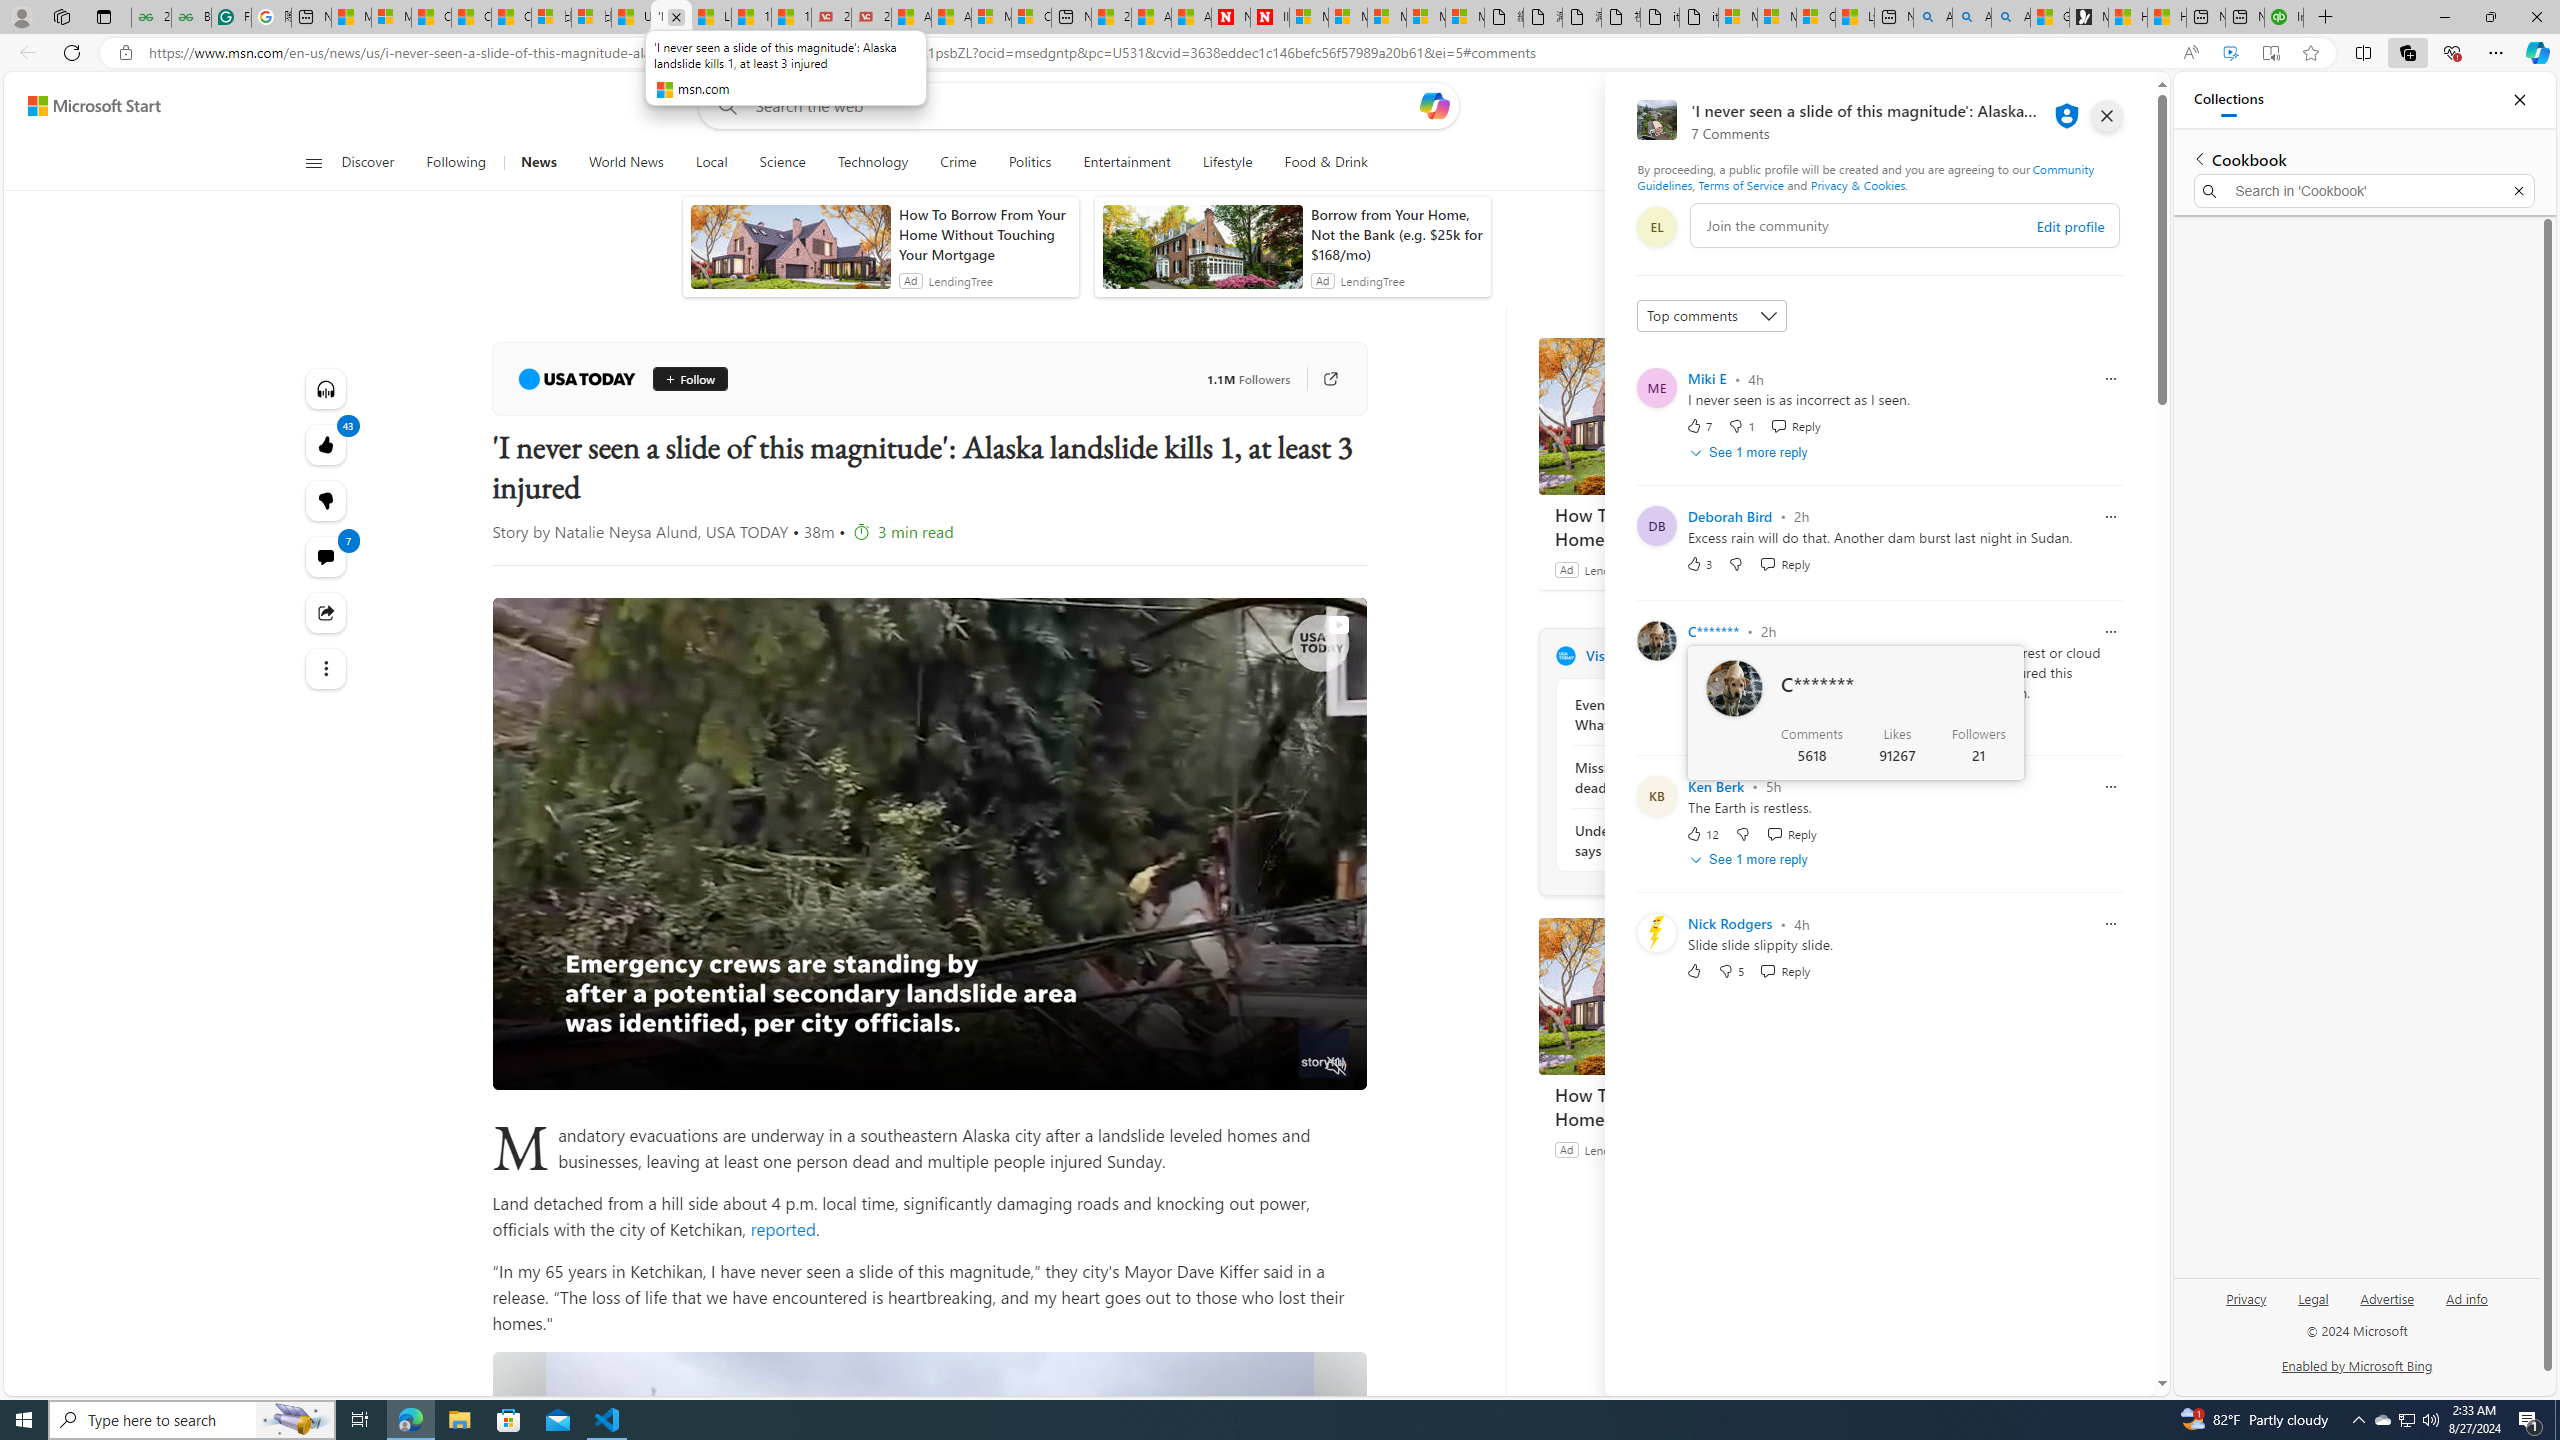 The width and height of the screenshot is (2560, 1440). Describe the element at coordinates (1656, 932) in the screenshot. I see `Profile Picture` at that location.